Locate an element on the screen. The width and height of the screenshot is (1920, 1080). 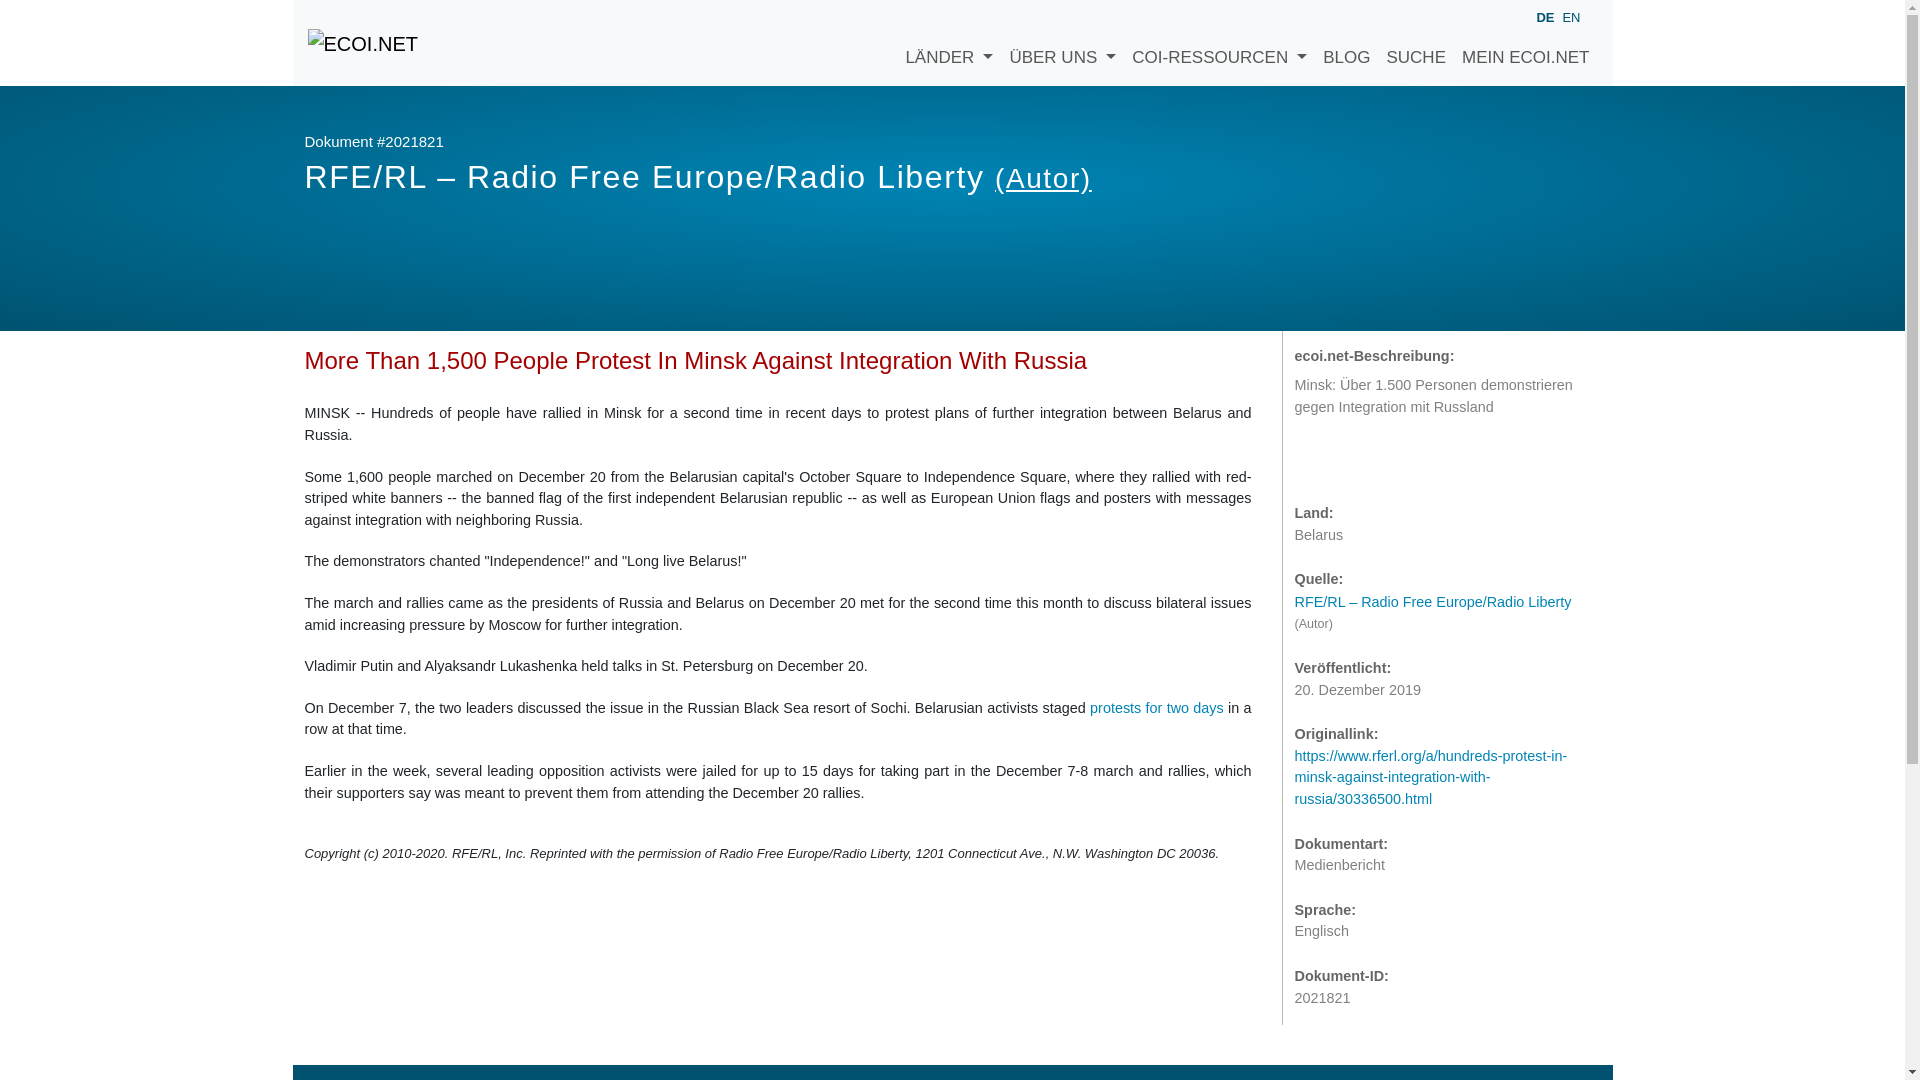
MEIN ECOI.NET is located at coordinates (1525, 43).